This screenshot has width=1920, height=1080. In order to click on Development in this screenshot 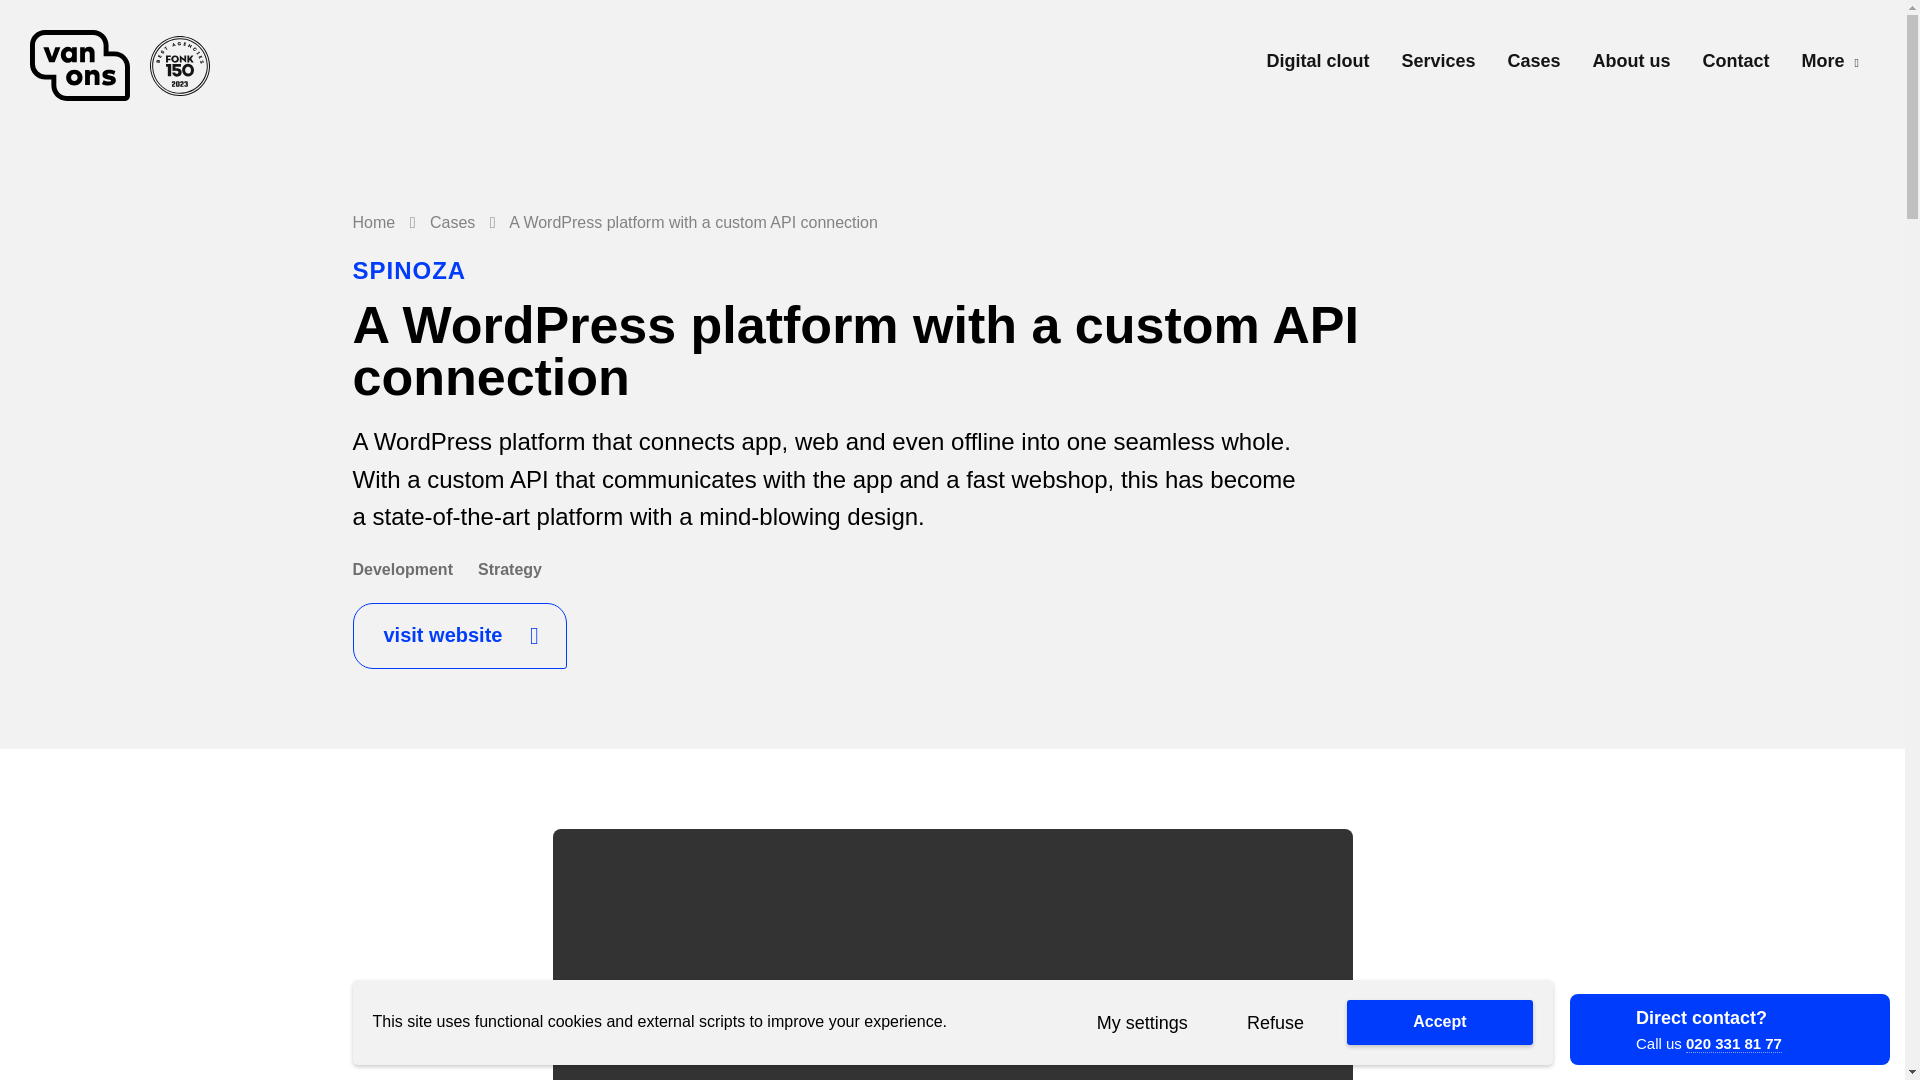, I will do `click(401, 568)`.